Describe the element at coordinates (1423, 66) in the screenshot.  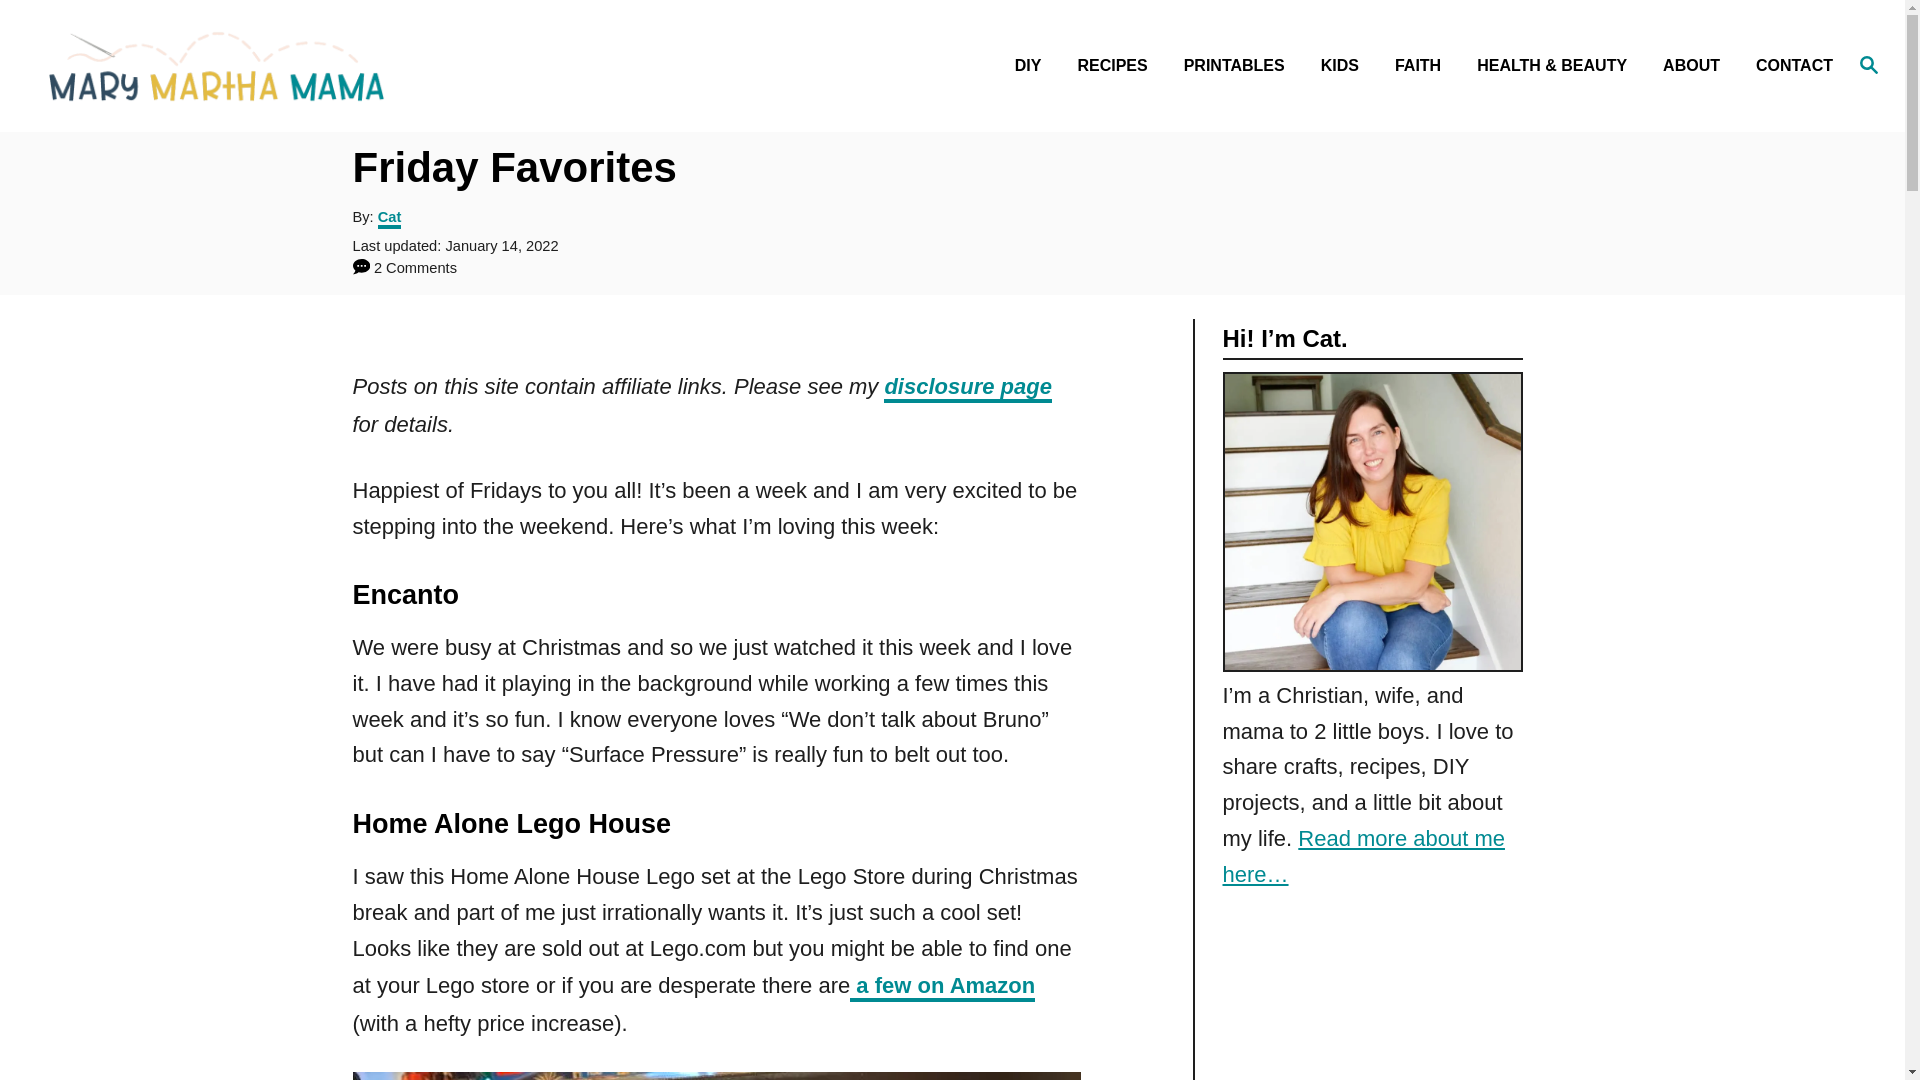
I see `FAITH` at that location.